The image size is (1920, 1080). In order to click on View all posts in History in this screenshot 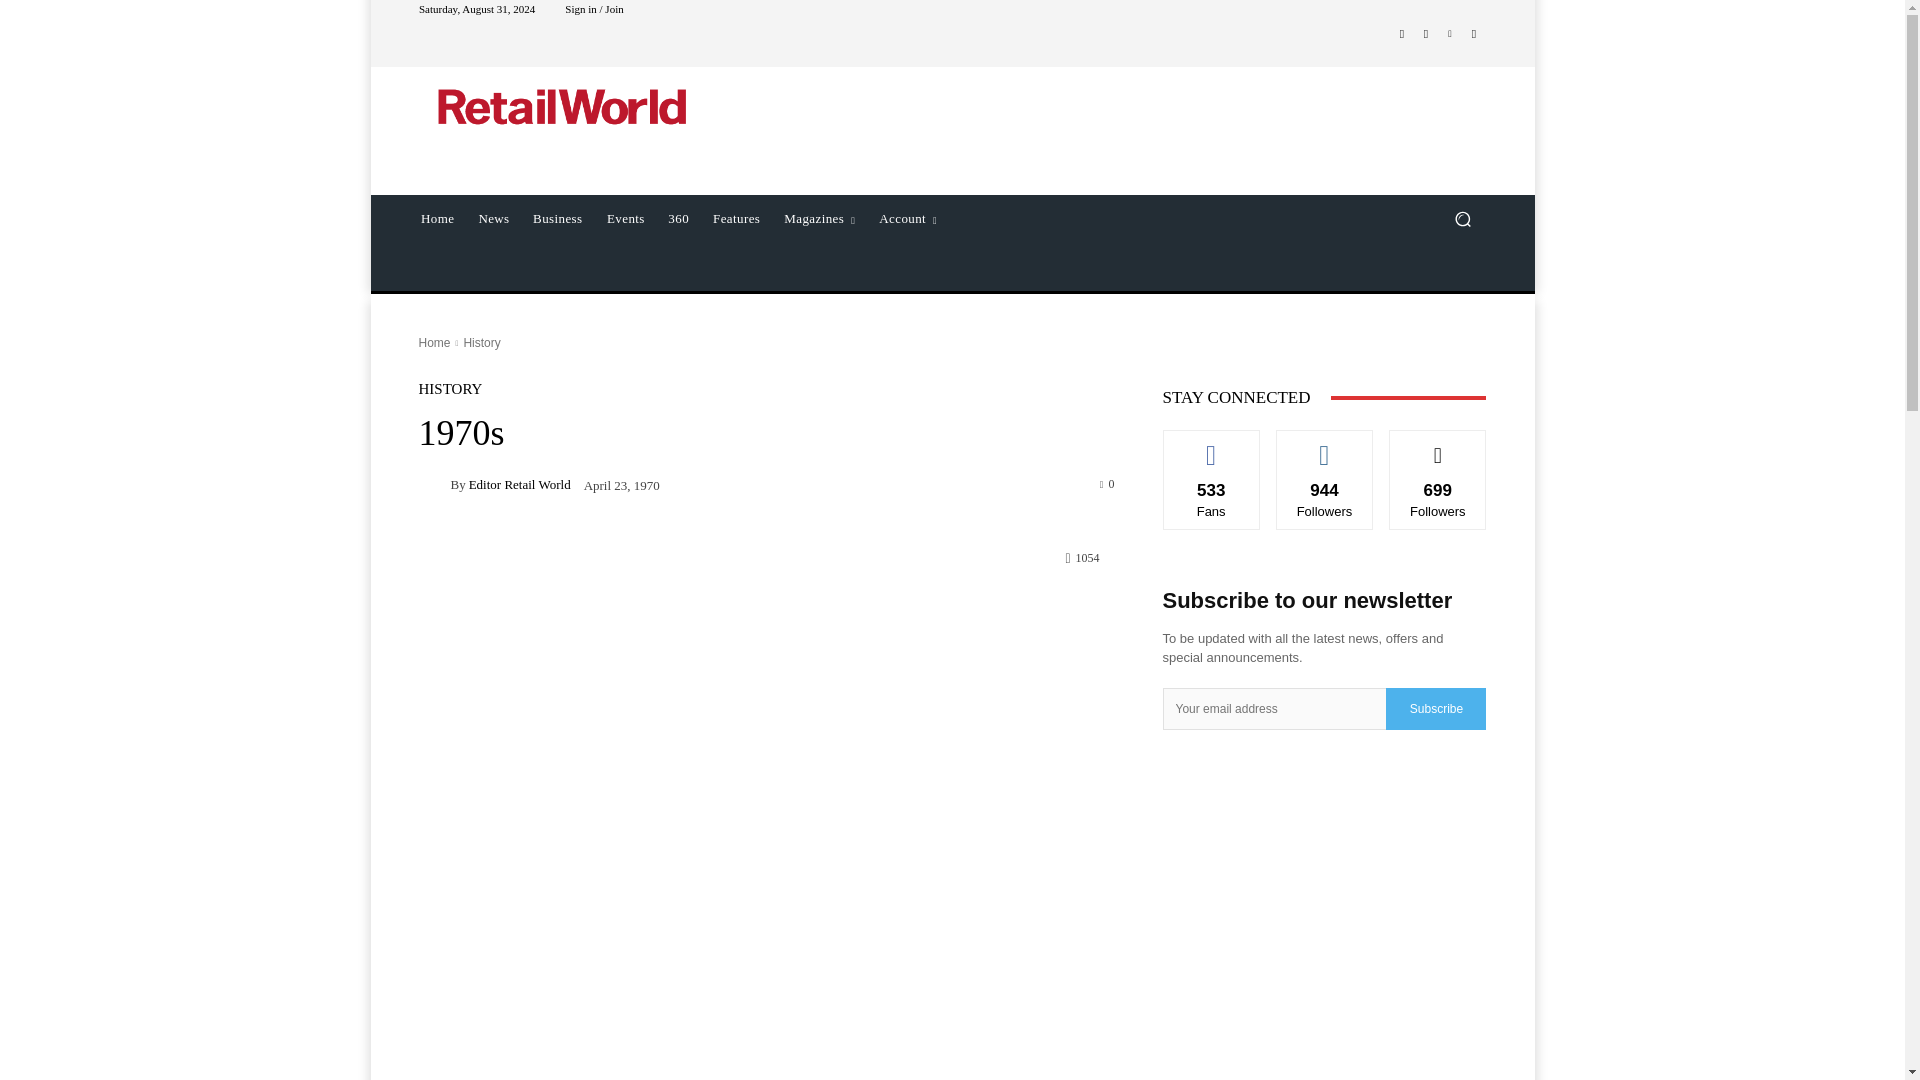, I will do `click(480, 342)`.